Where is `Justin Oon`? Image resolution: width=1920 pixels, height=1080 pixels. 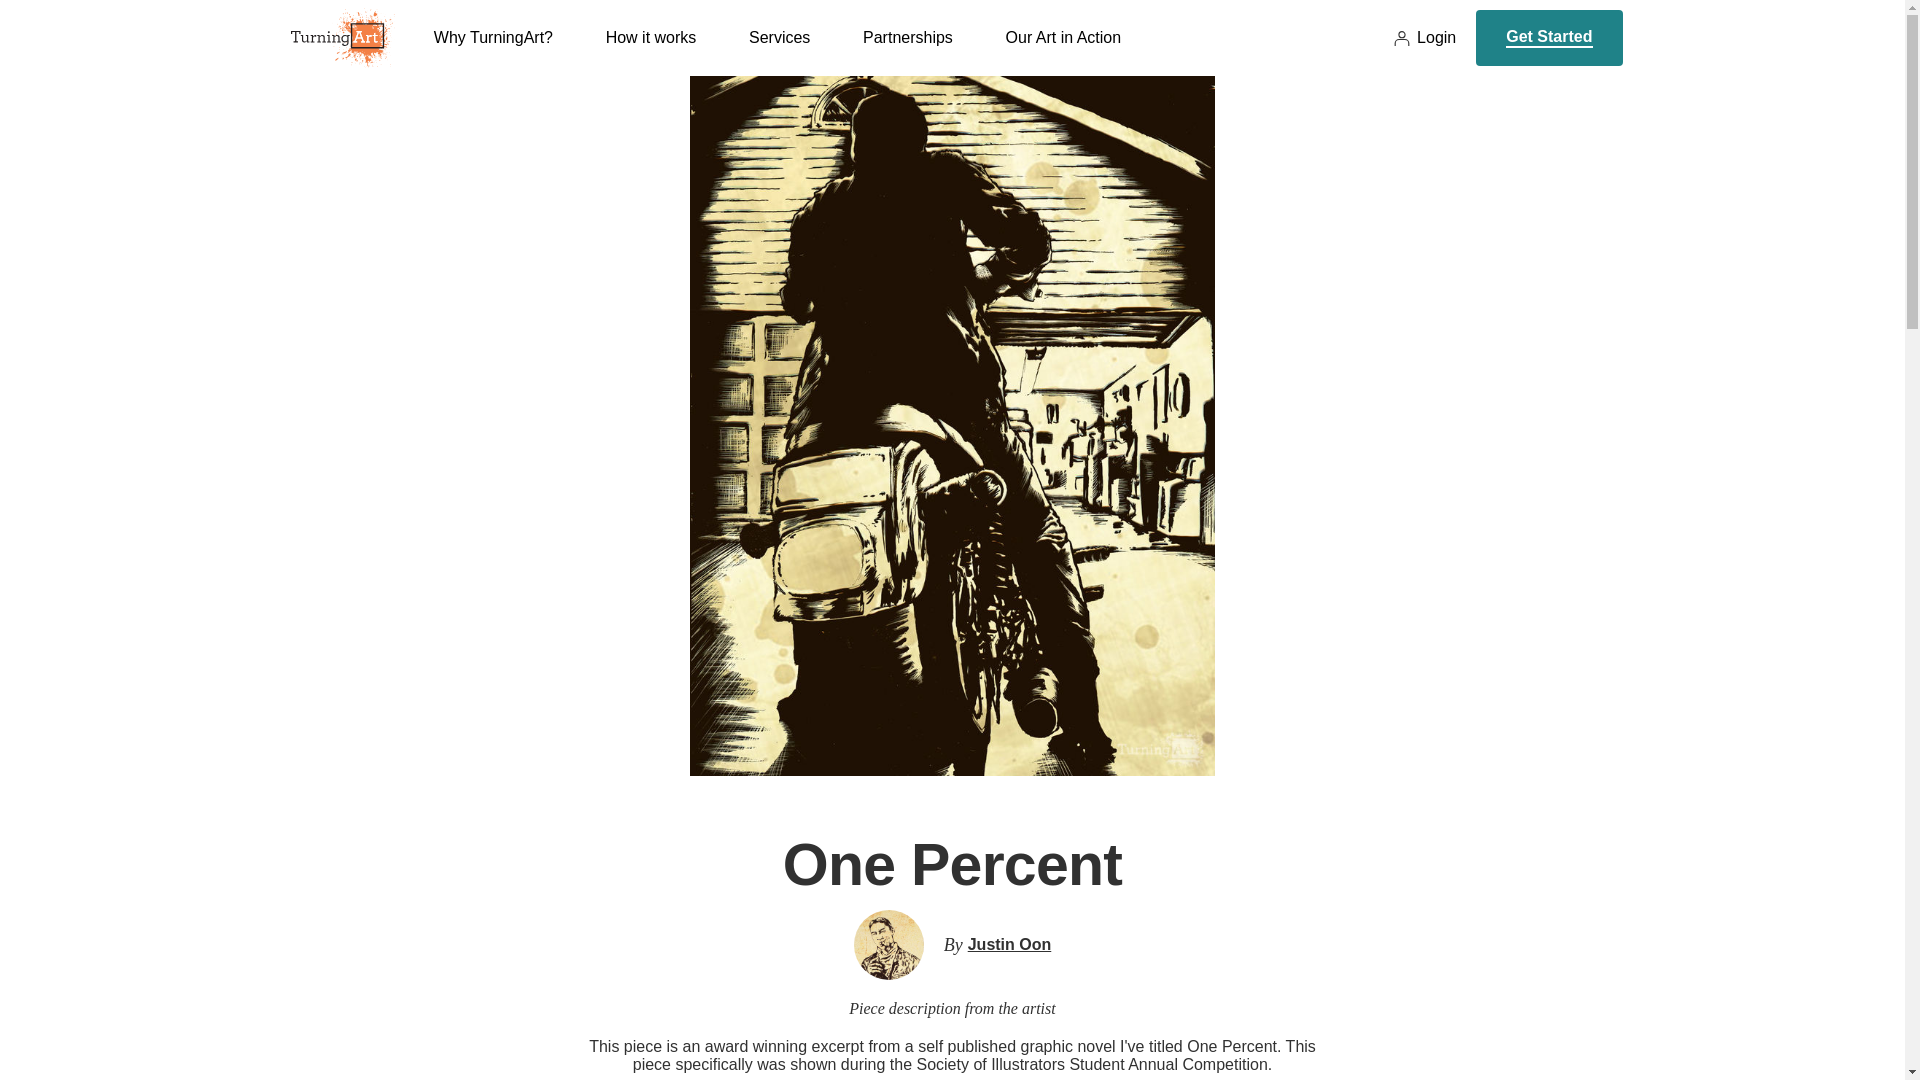
Justin Oon is located at coordinates (1010, 944).